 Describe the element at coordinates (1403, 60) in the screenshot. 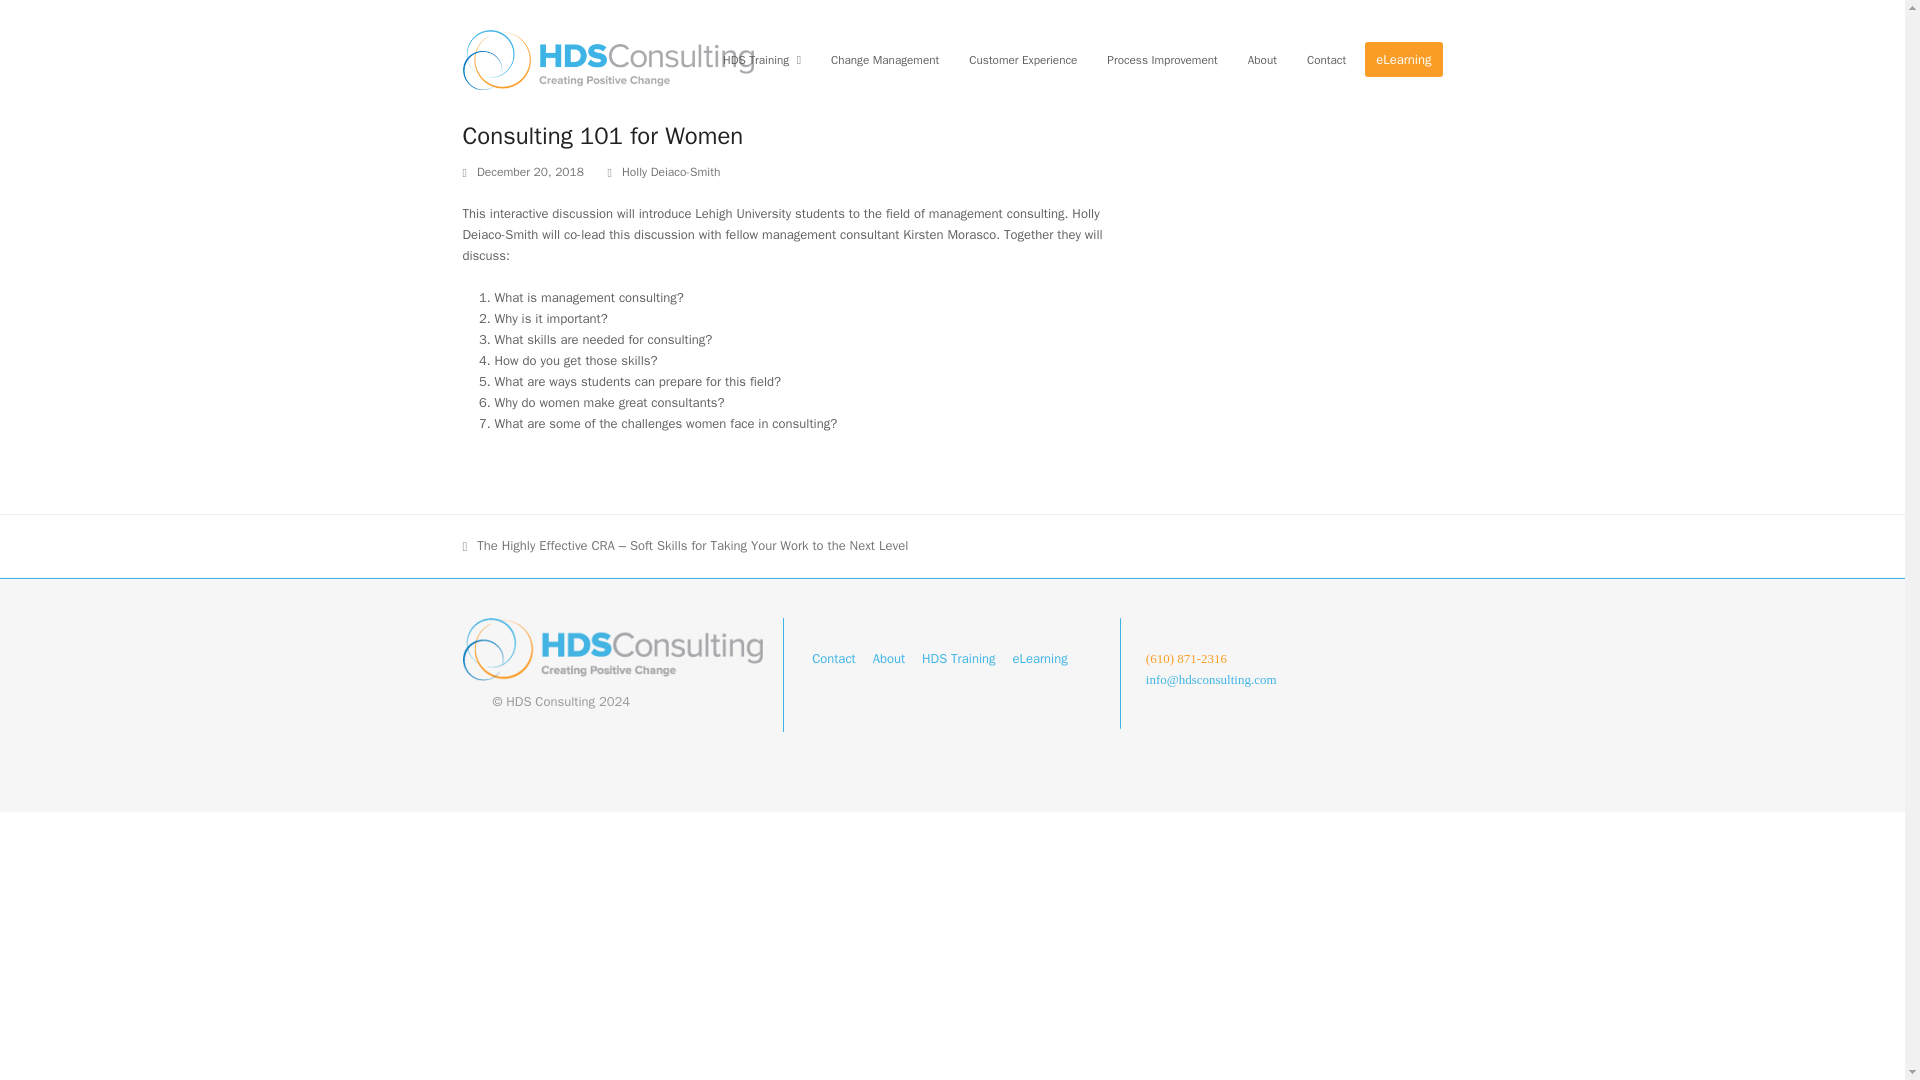

I see `eLearning` at that location.